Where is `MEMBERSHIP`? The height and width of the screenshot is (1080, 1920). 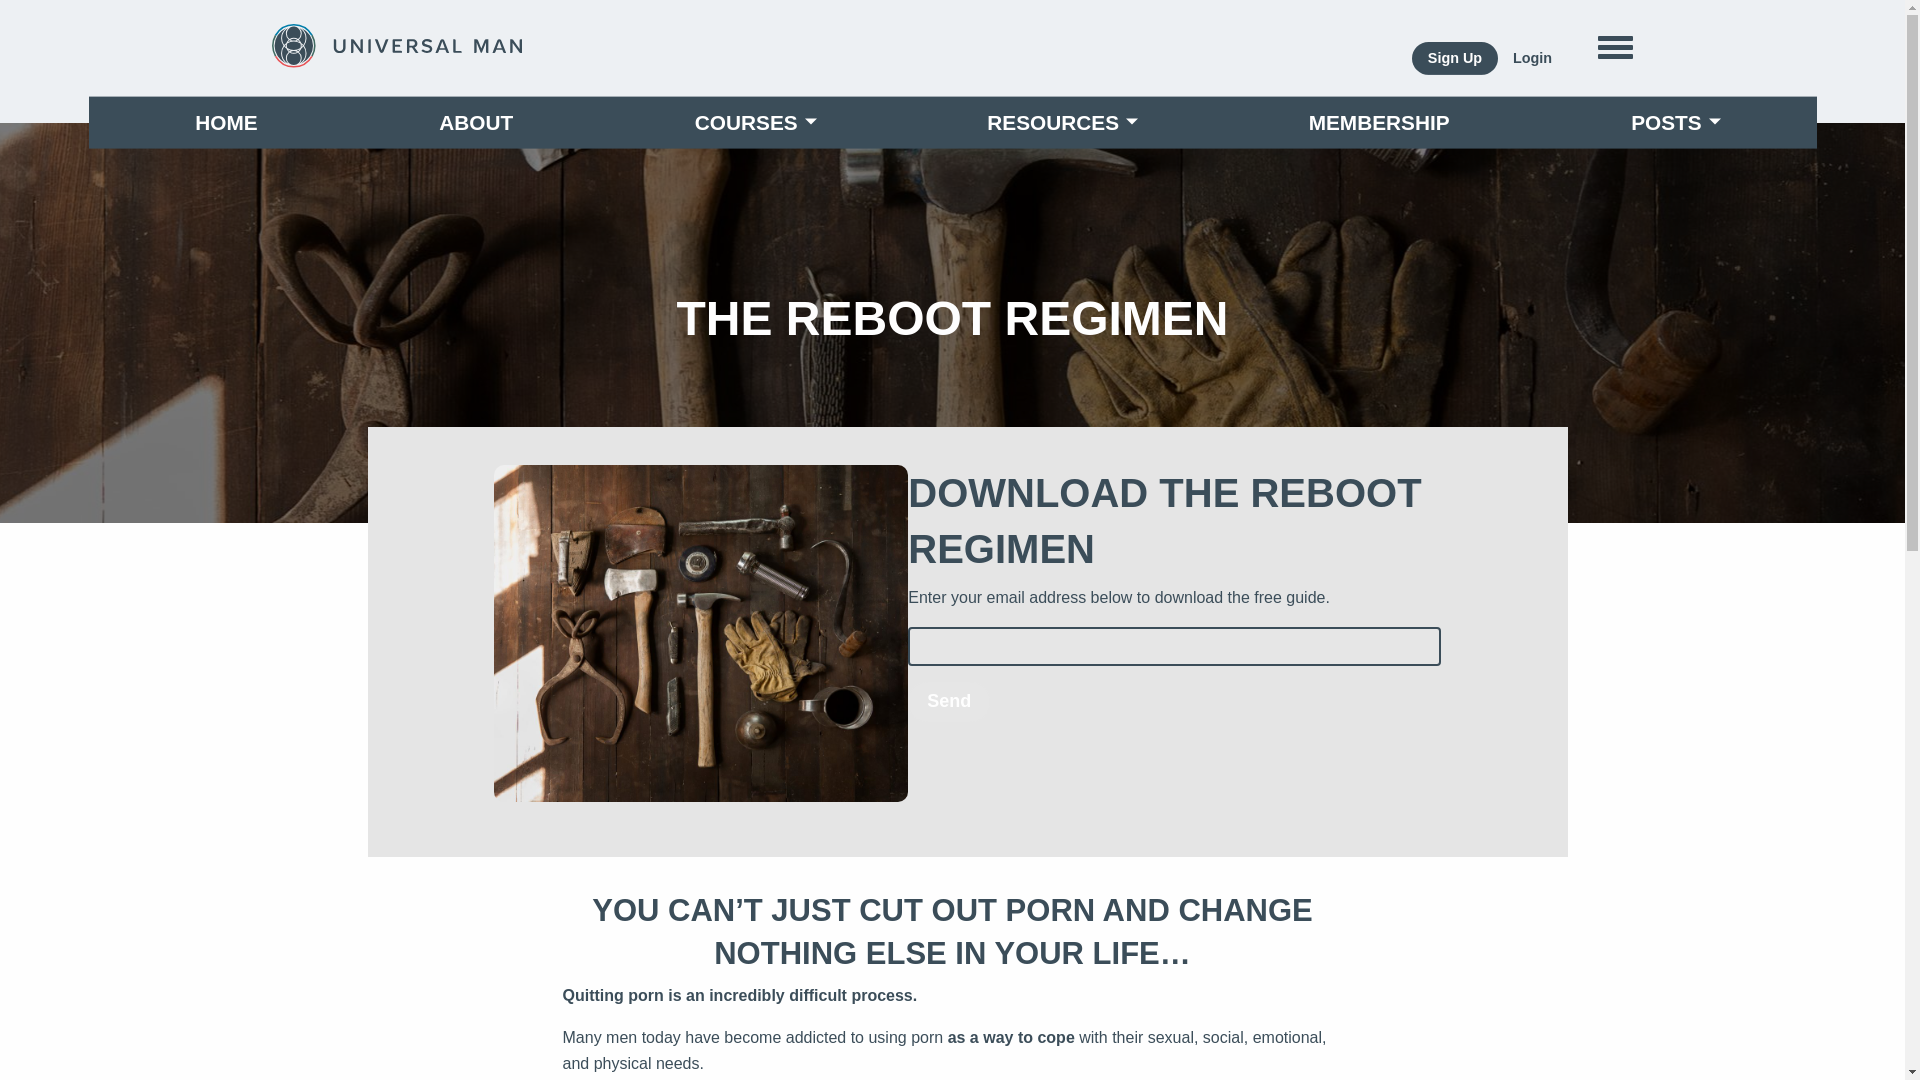
MEMBERSHIP is located at coordinates (1379, 122).